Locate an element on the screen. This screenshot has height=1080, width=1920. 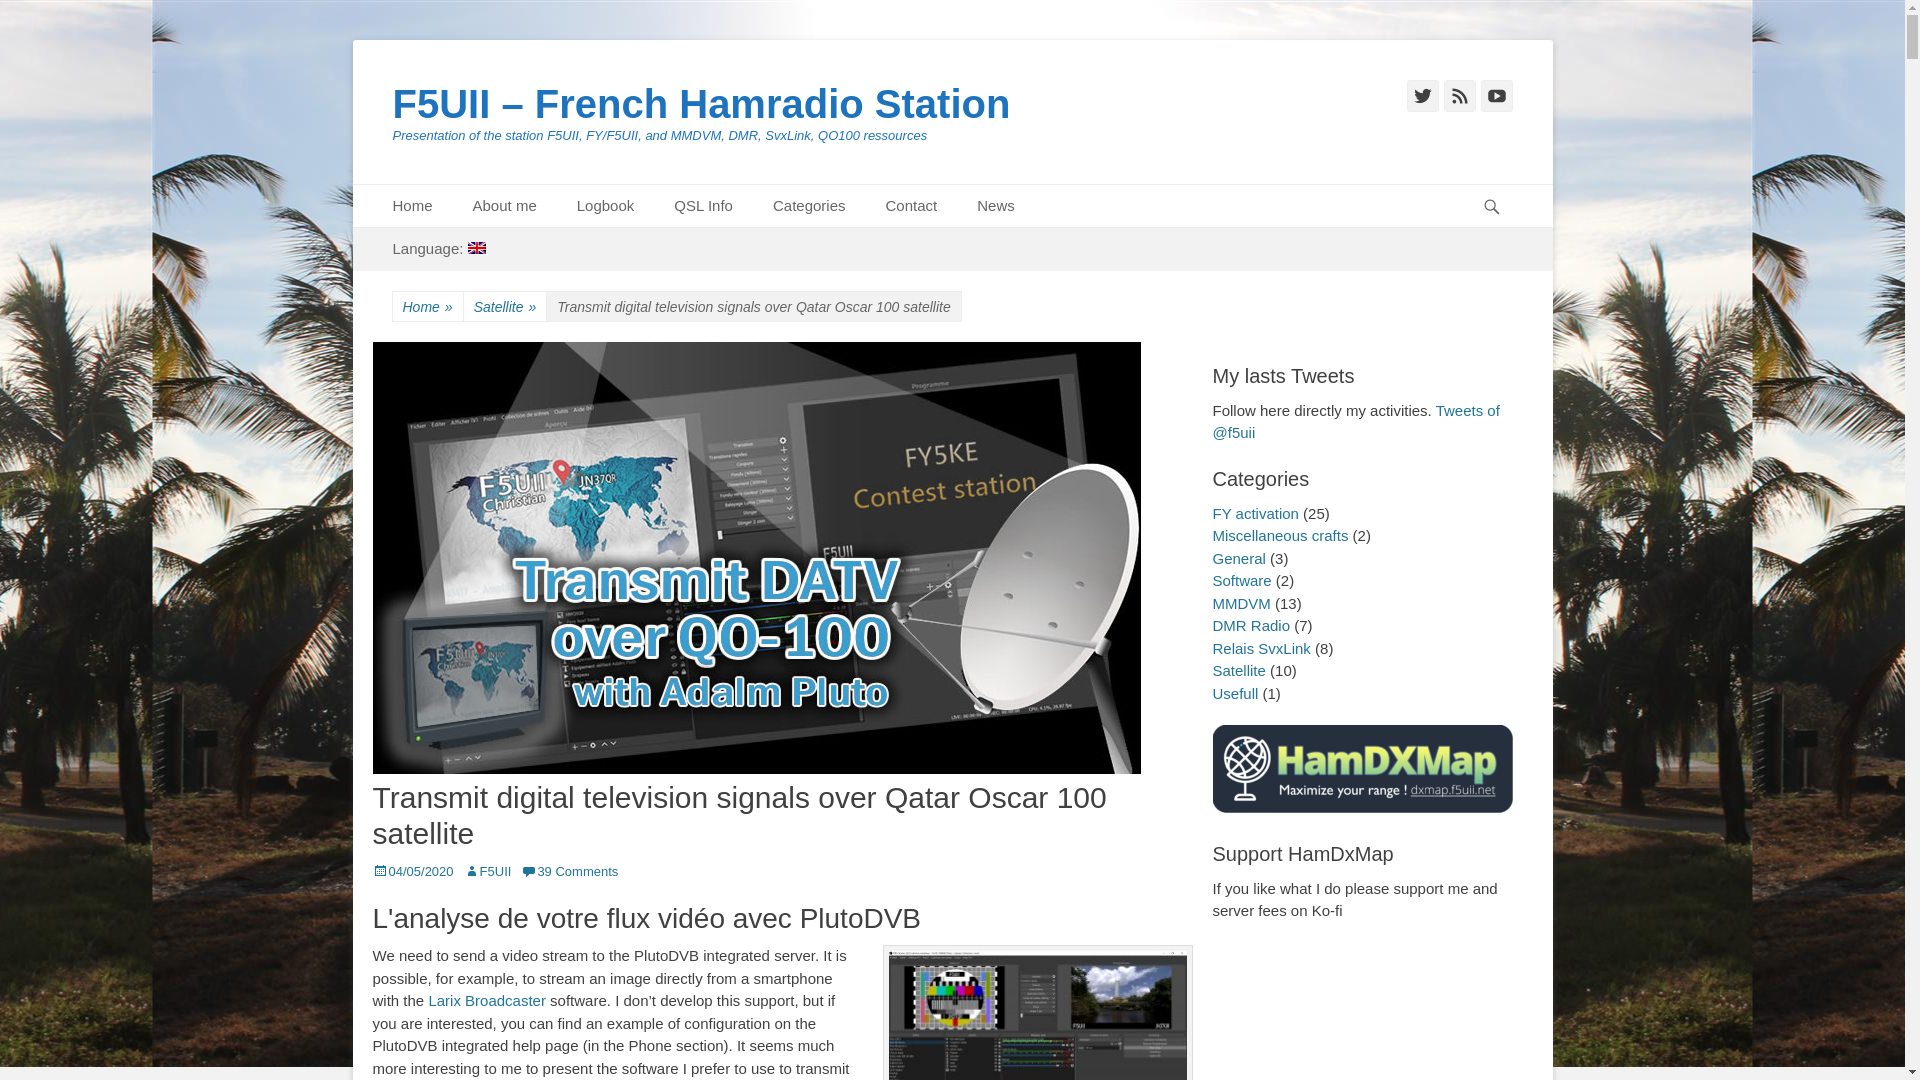
39 Comments is located at coordinates (569, 872).